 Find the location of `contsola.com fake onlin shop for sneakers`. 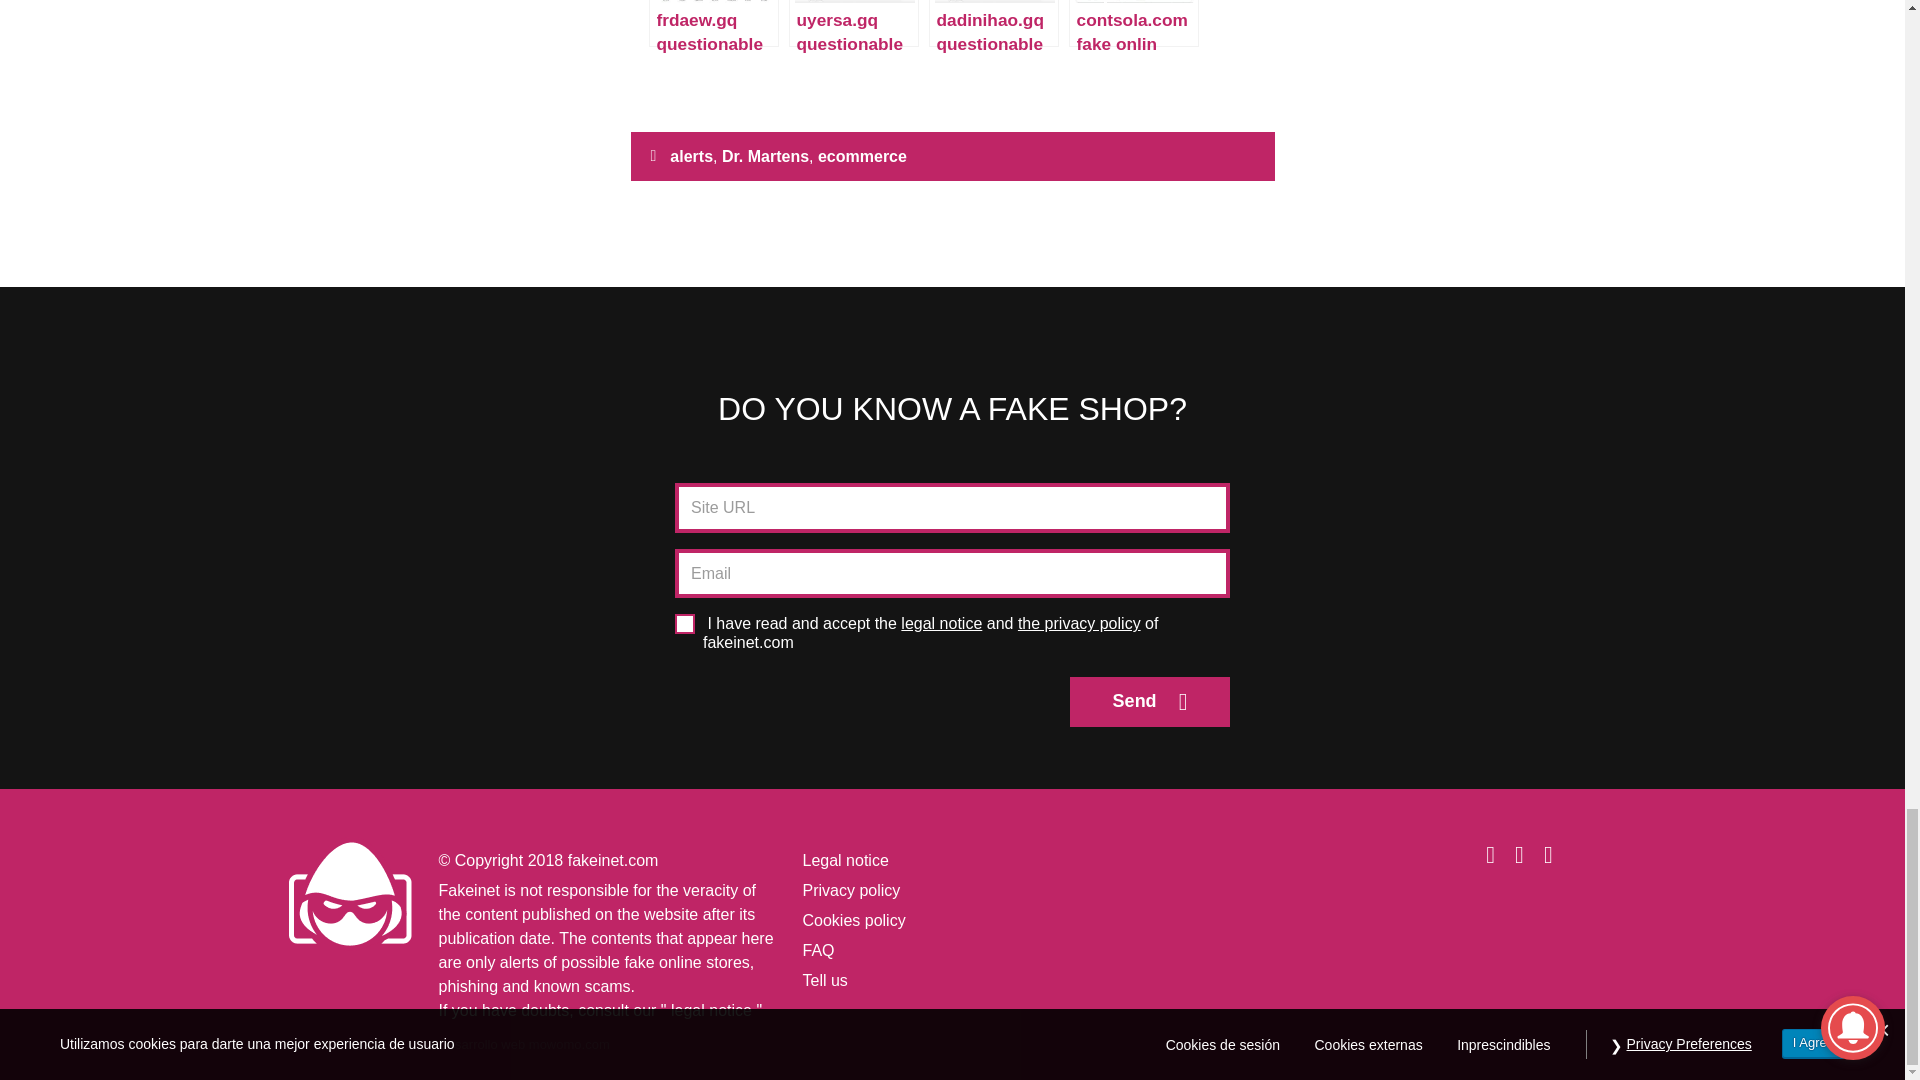

contsola.com fake onlin shop for sneakers is located at coordinates (1134, 23).